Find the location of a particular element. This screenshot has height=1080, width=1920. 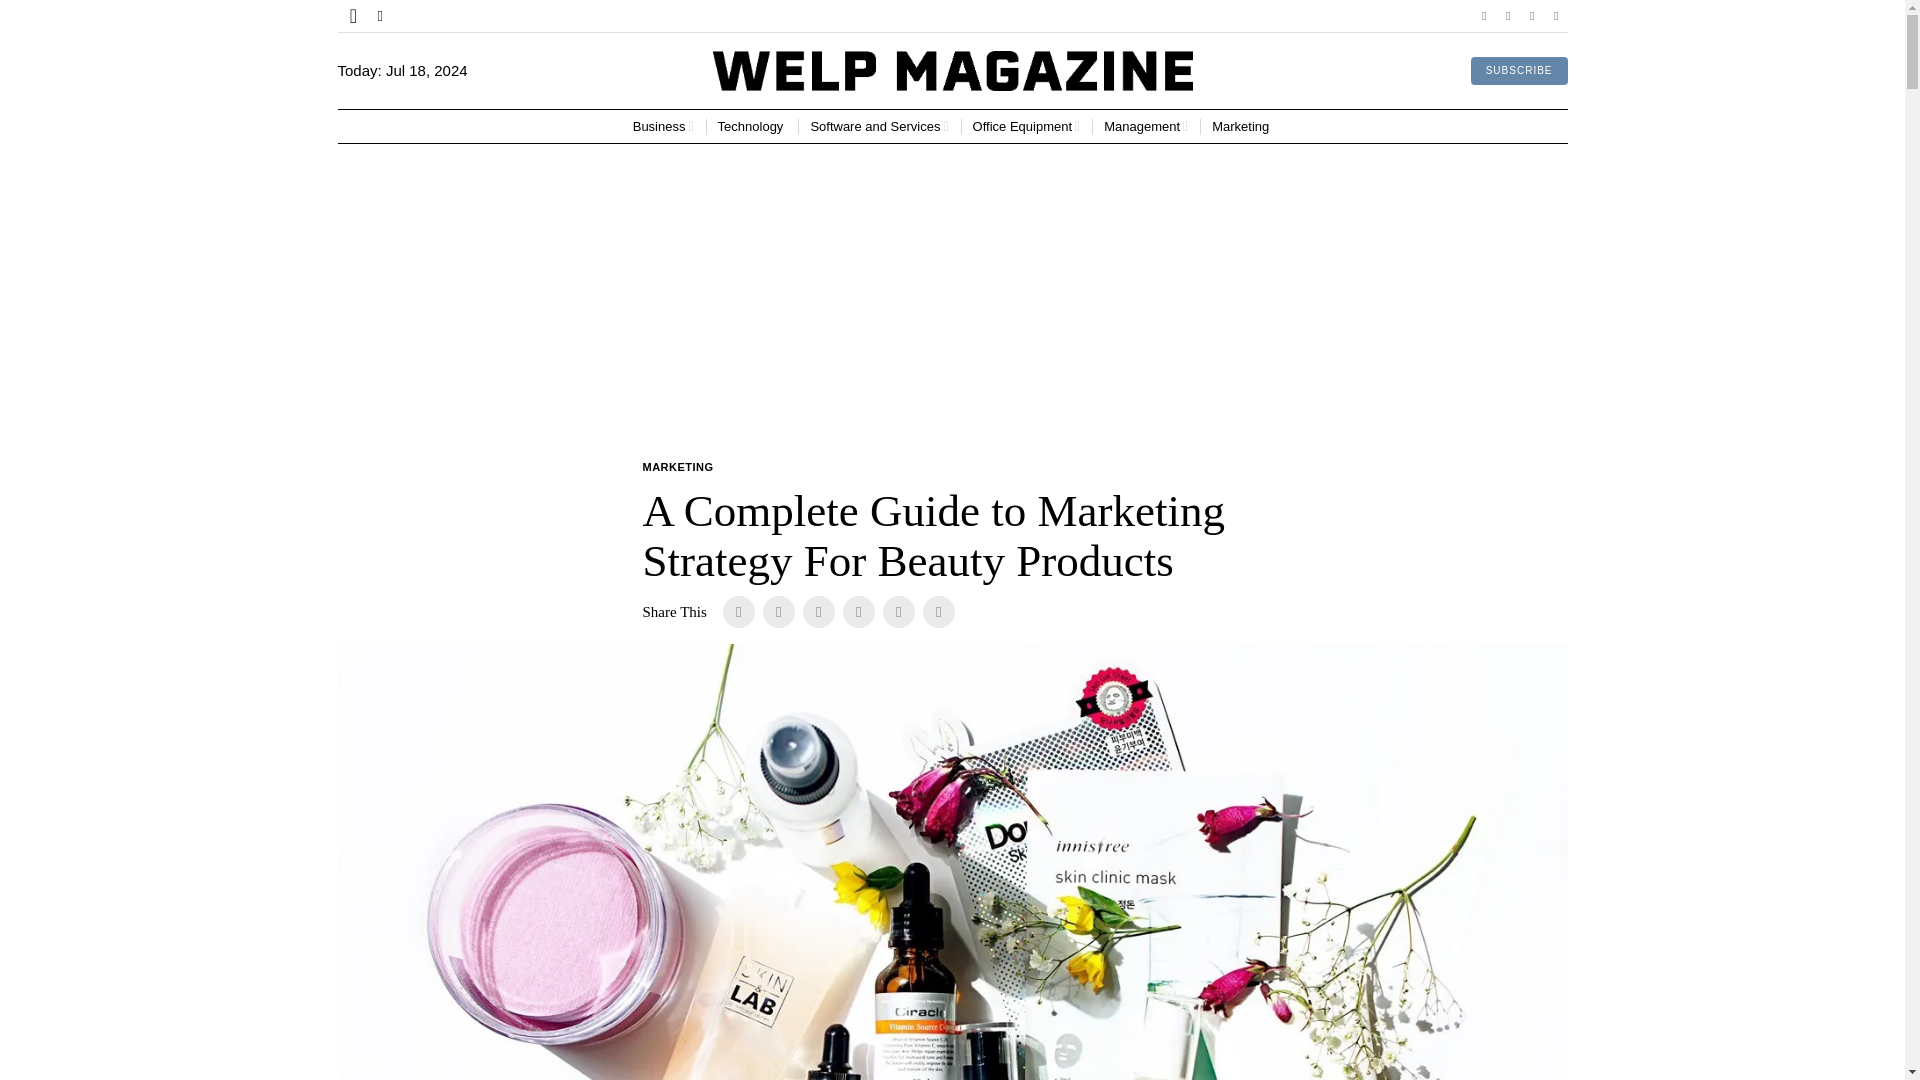

Management is located at coordinates (1146, 126).